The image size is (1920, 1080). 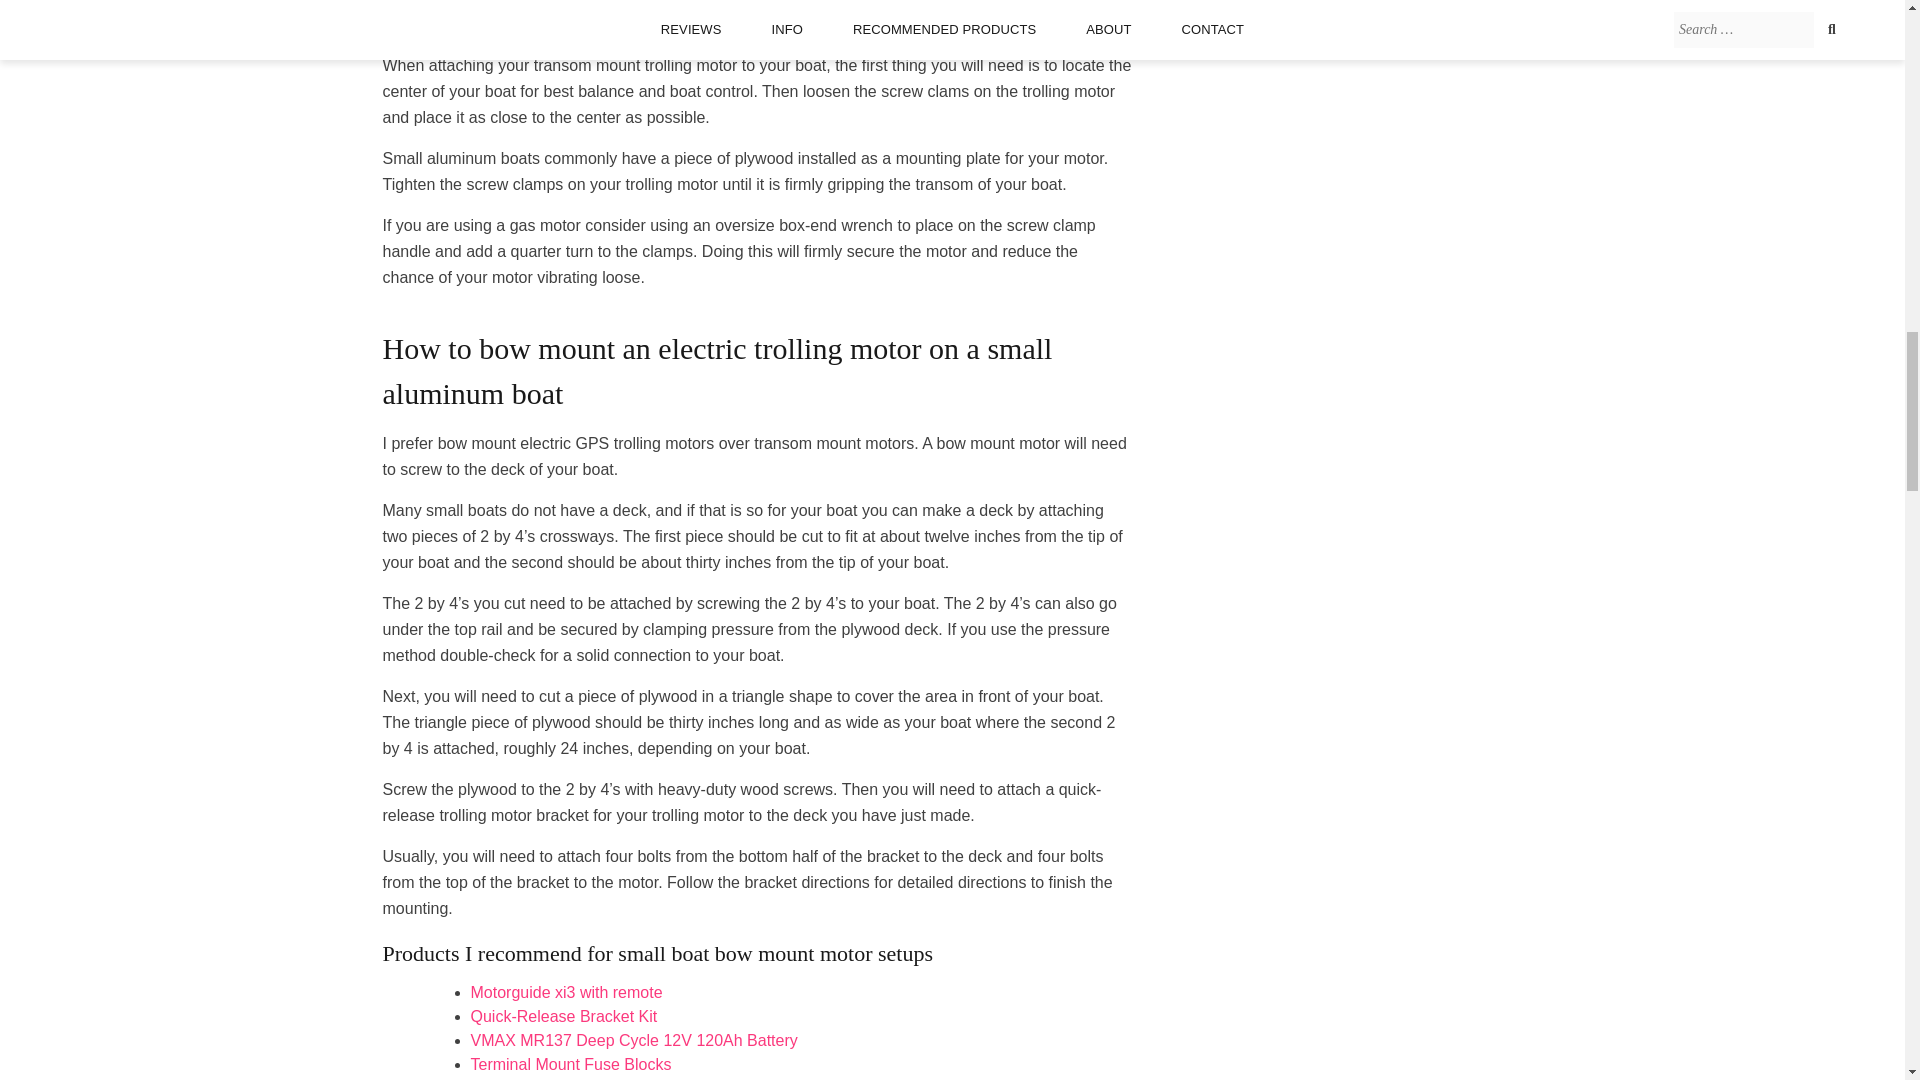 I want to click on VMAX MR137 Deep Cycle 12V 120Ah Battery, so click(x=633, y=1040).